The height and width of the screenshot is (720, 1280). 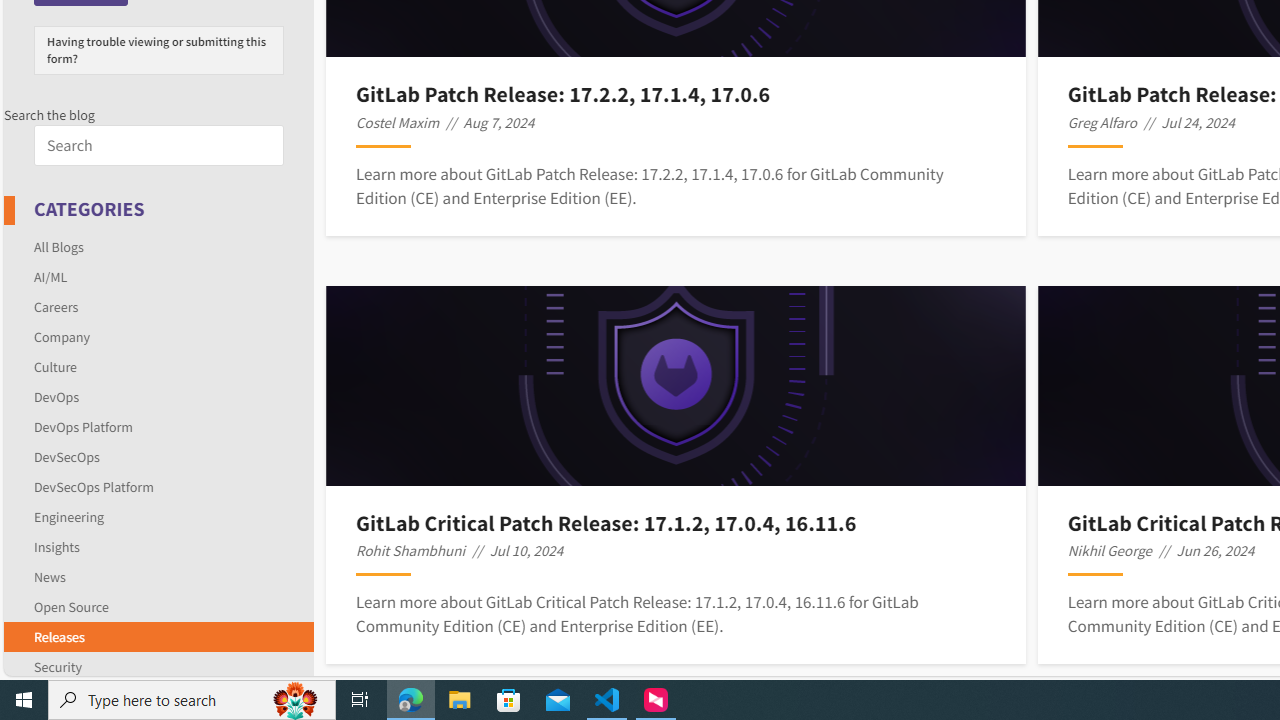 I want to click on Engineering, so click(x=69, y=516).